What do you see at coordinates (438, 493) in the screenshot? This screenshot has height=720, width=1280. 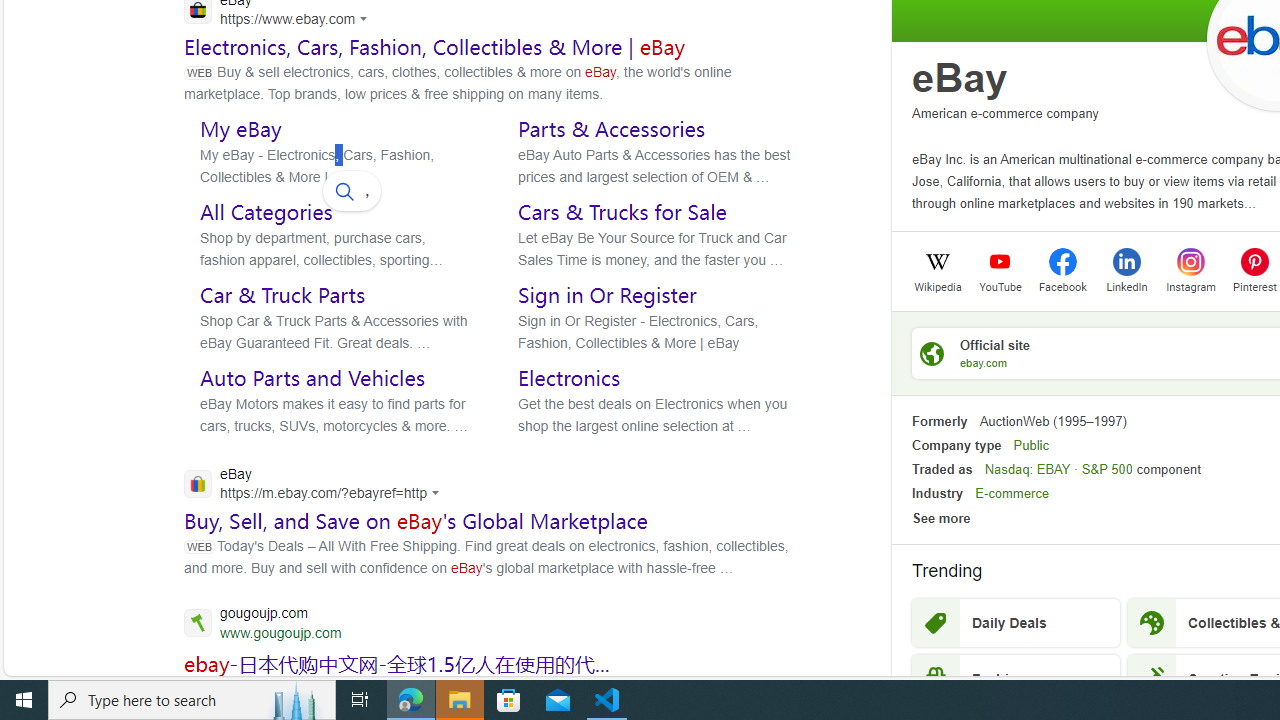 I see `Actions for this site` at bounding box center [438, 493].